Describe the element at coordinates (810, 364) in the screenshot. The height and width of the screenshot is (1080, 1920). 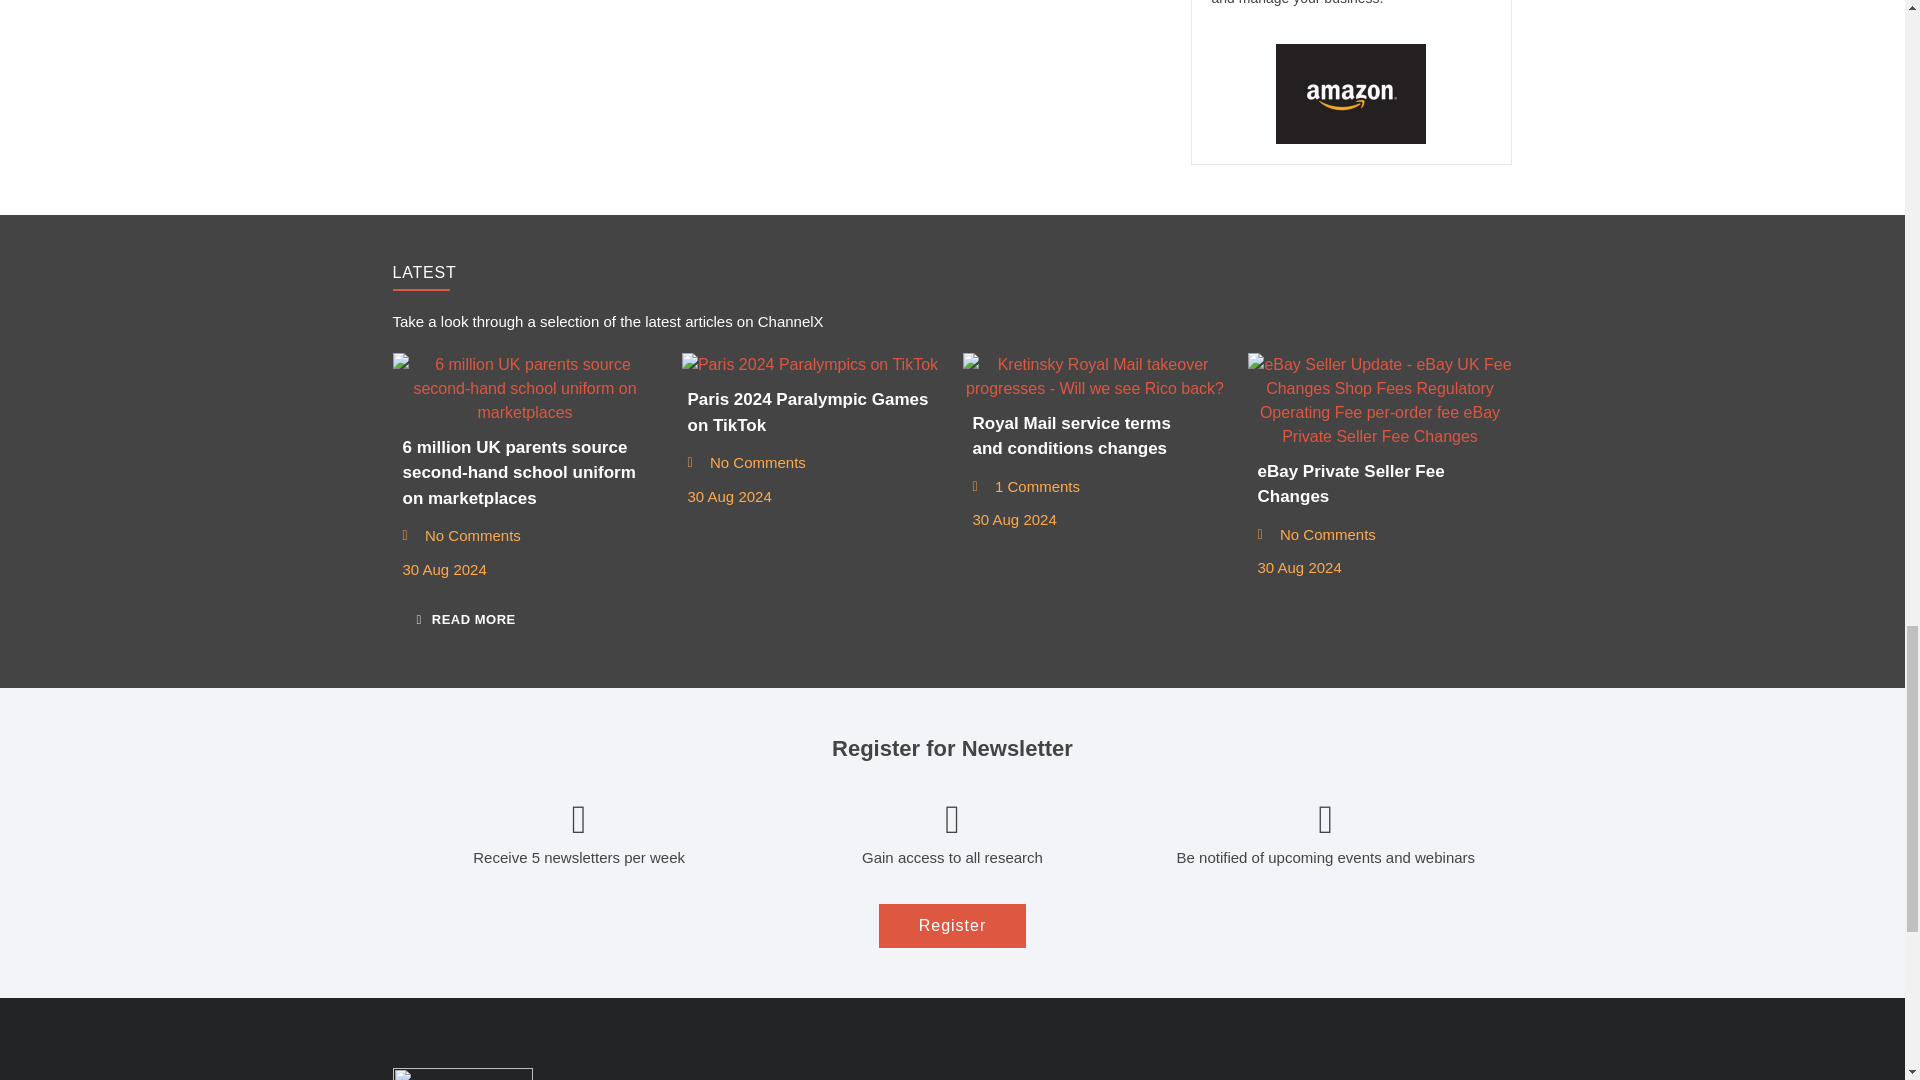
I see `TikTok Teams-up with International Paralympic Committee` at that location.